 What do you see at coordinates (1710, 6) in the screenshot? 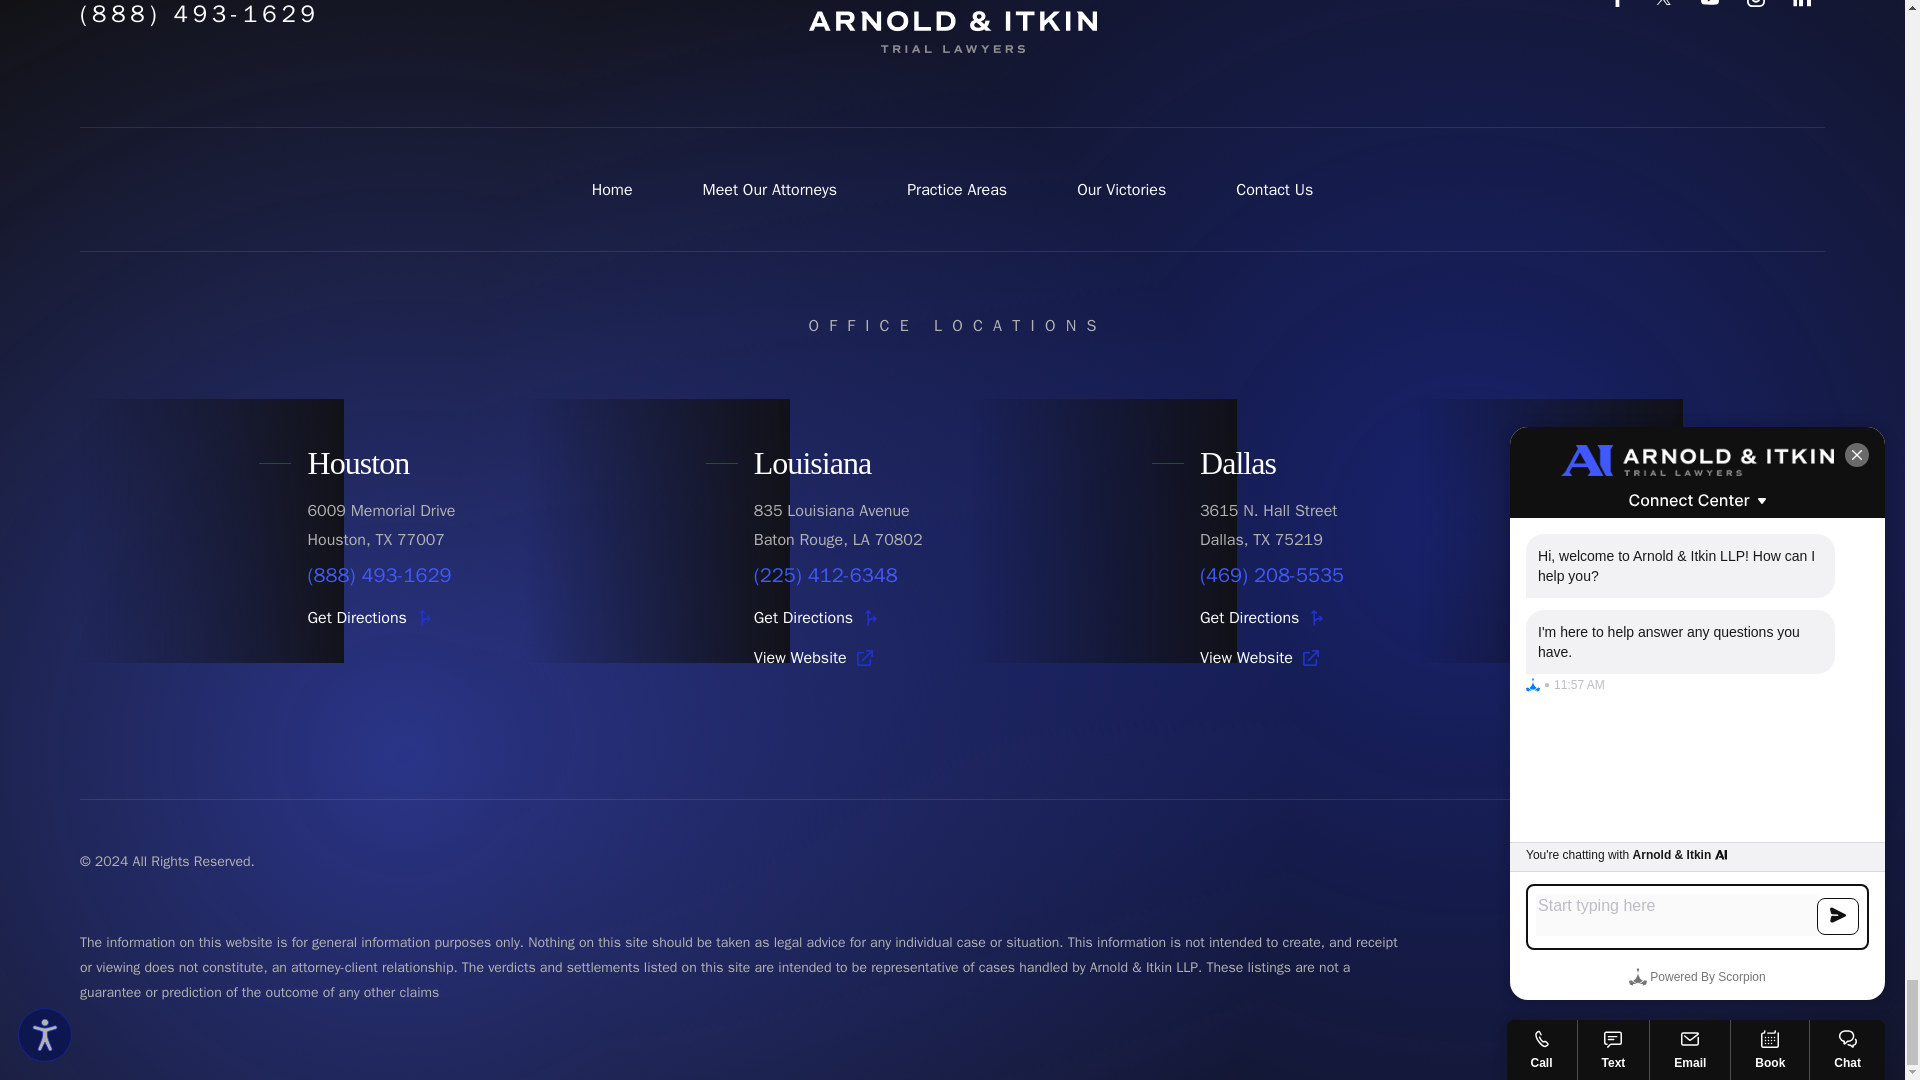
I see `YouTube` at bounding box center [1710, 6].